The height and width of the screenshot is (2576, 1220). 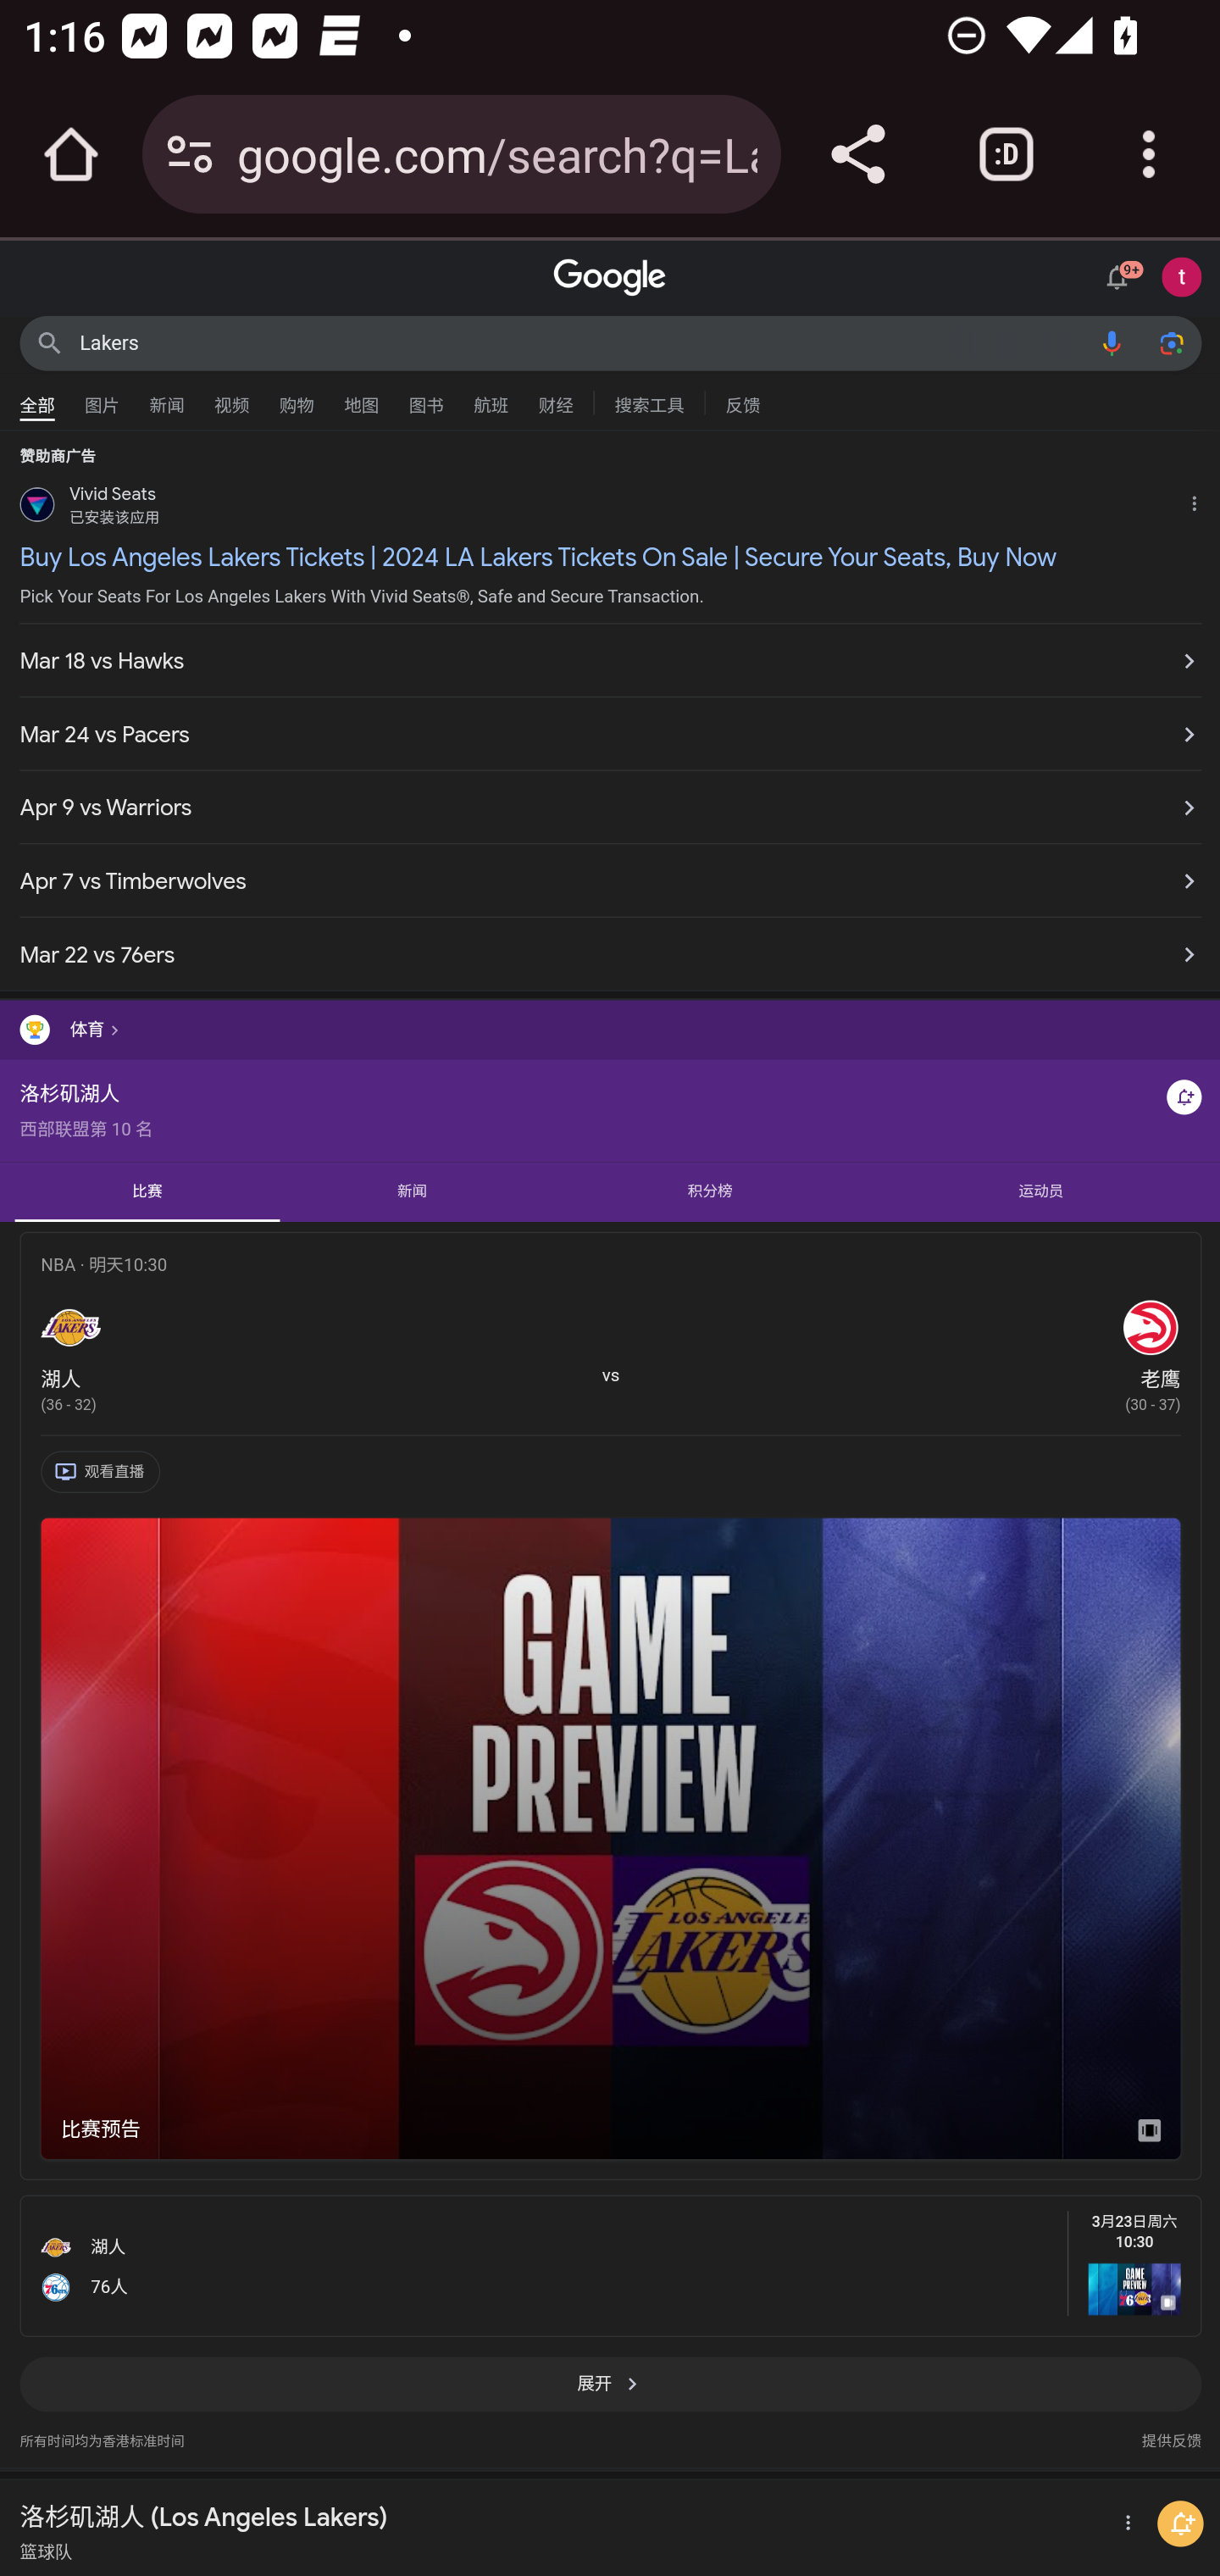 What do you see at coordinates (610, 278) in the screenshot?
I see `Google` at bounding box center [610, 278].